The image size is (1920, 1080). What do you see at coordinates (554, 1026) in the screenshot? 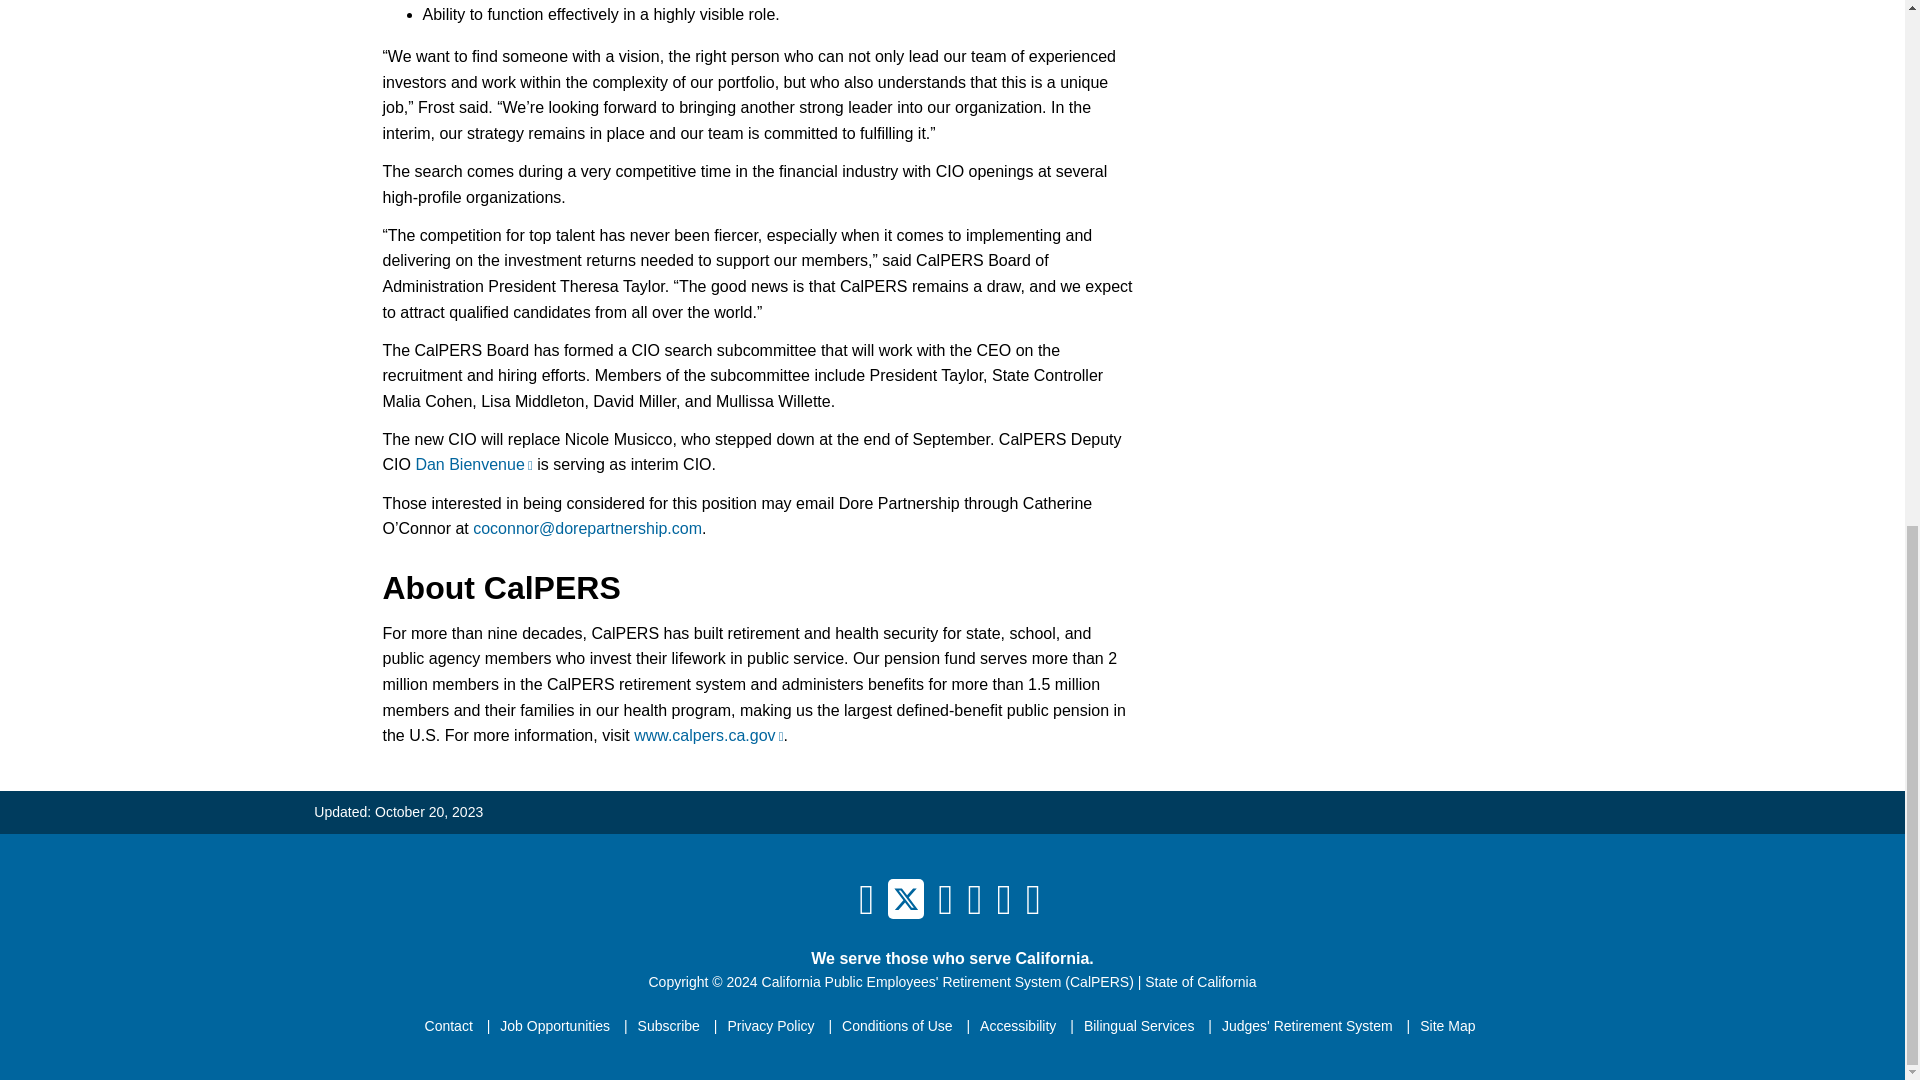
I see `Explore Job Opportunities at CalPERS.` at bounding box center [554, 1026].